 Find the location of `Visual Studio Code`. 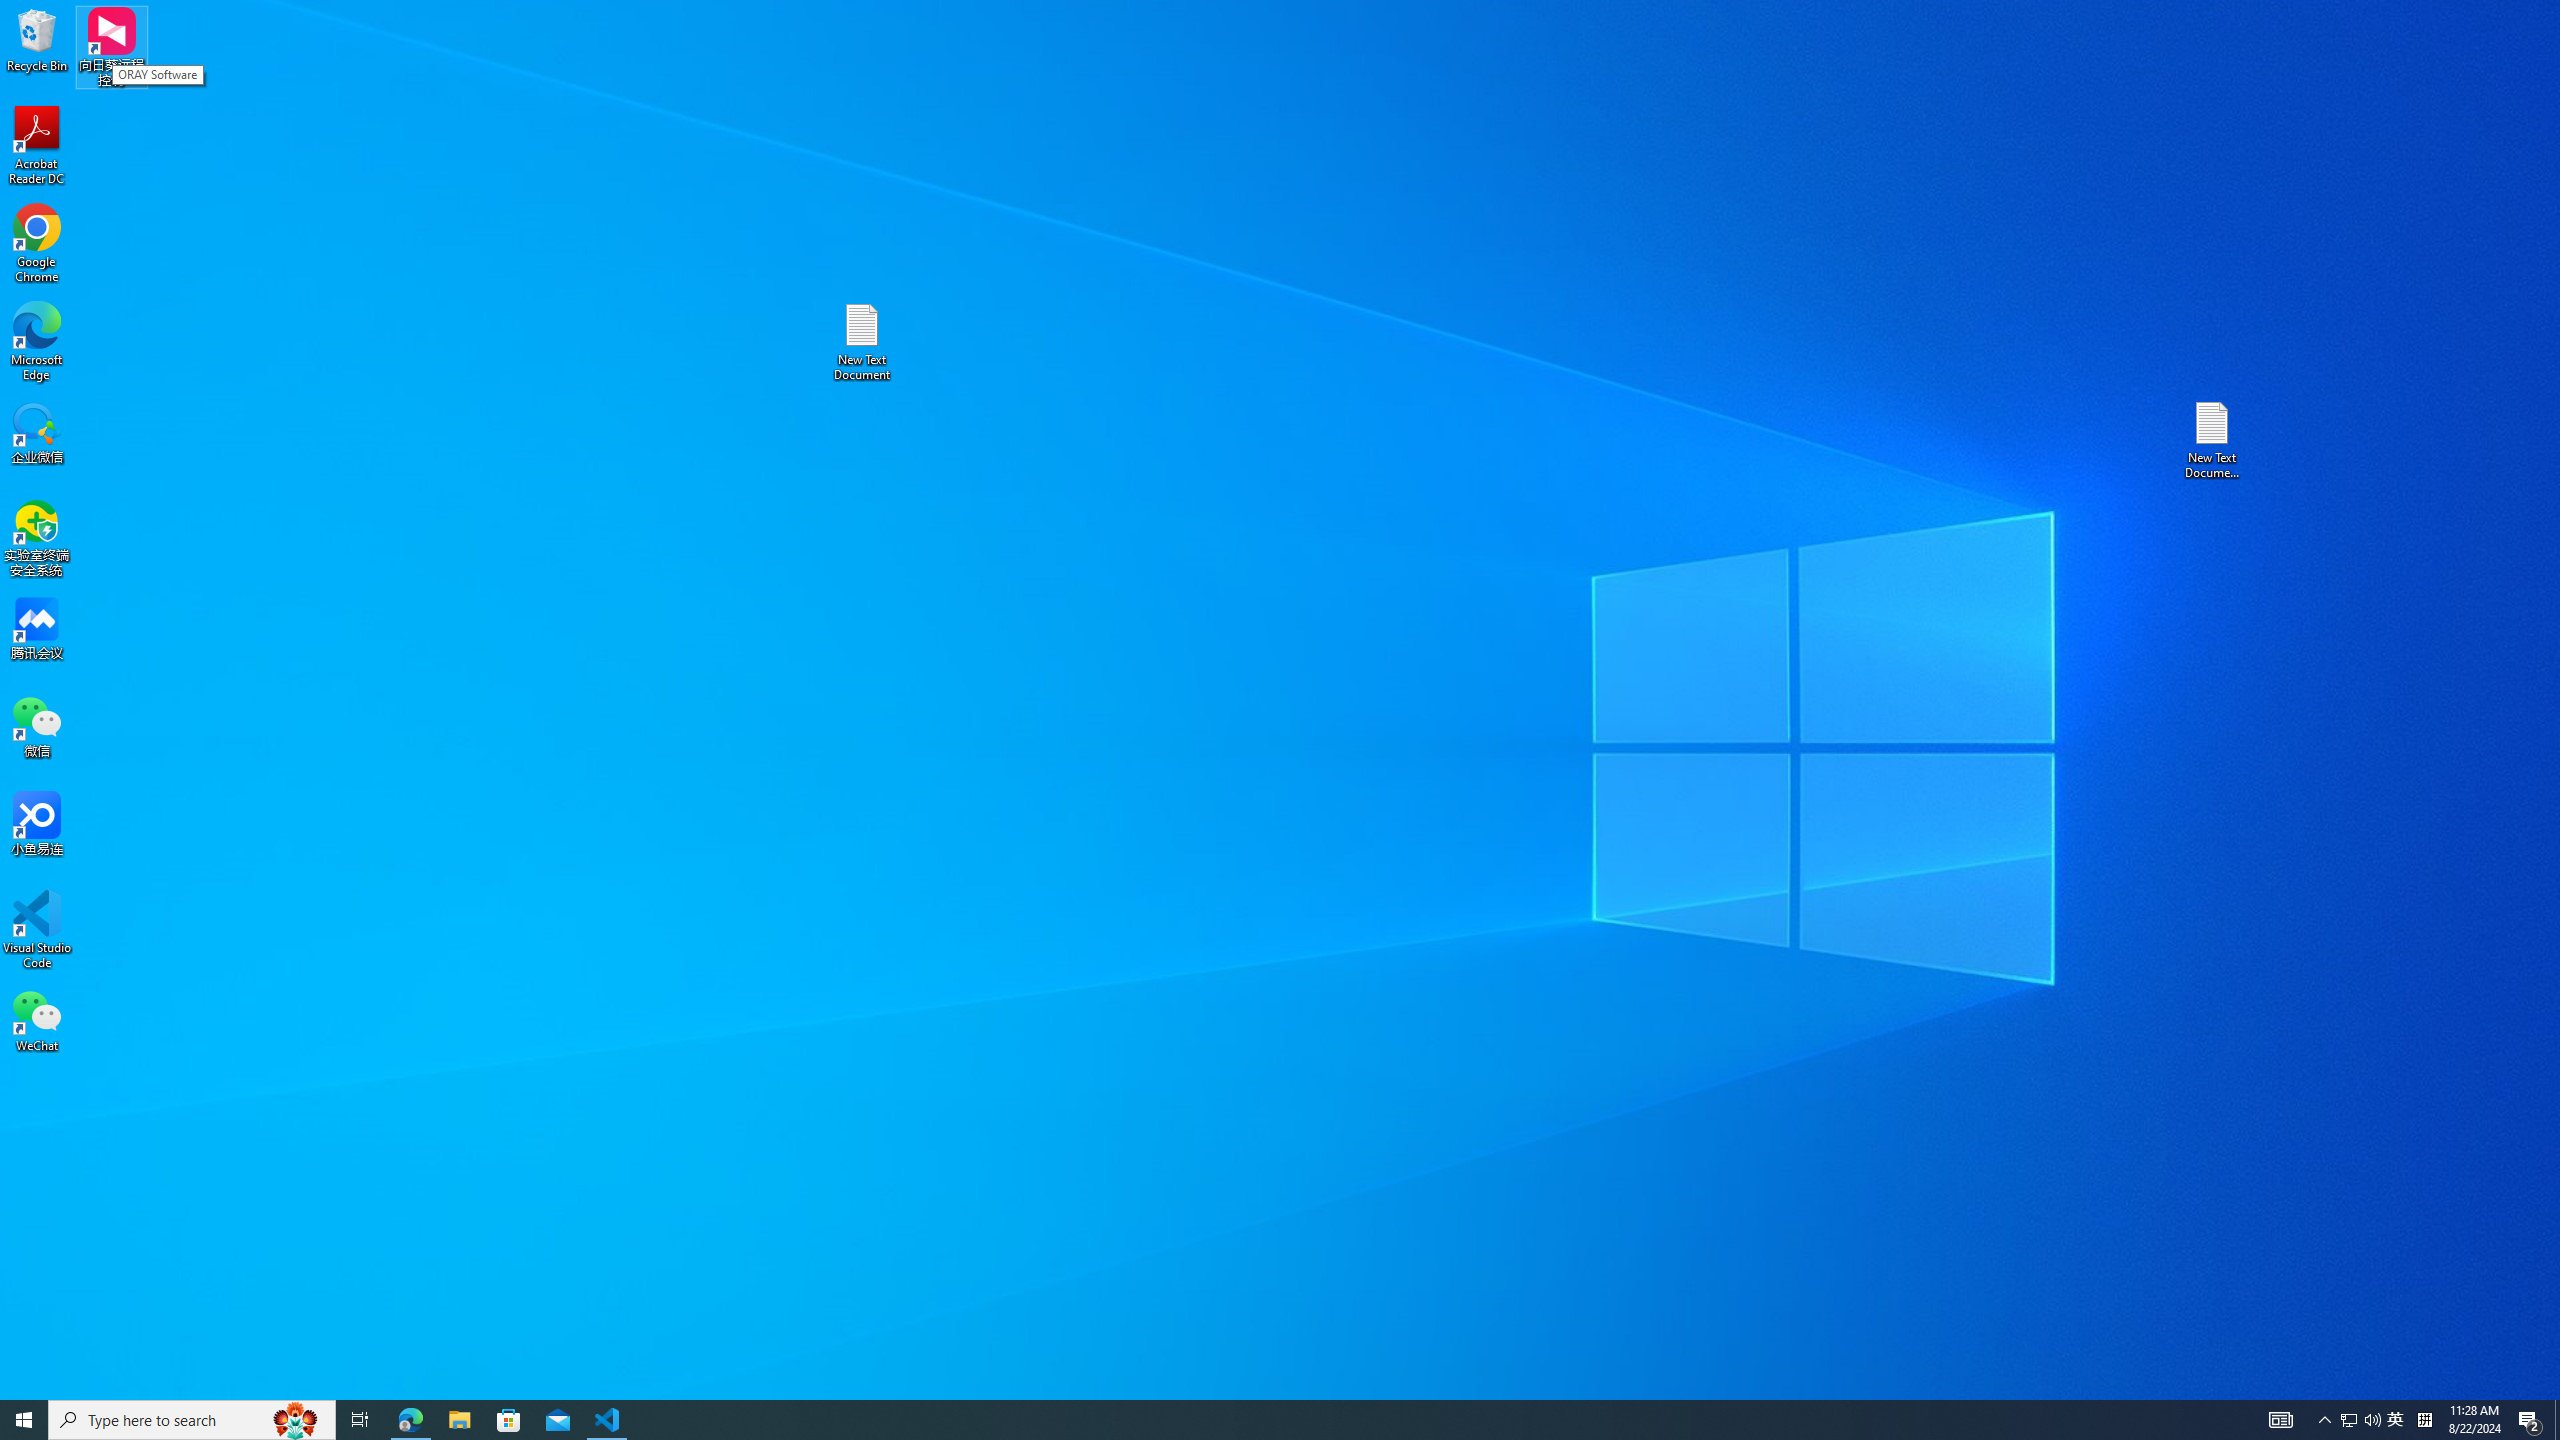

Visual Studio Code is located at coordinates (37, 930).